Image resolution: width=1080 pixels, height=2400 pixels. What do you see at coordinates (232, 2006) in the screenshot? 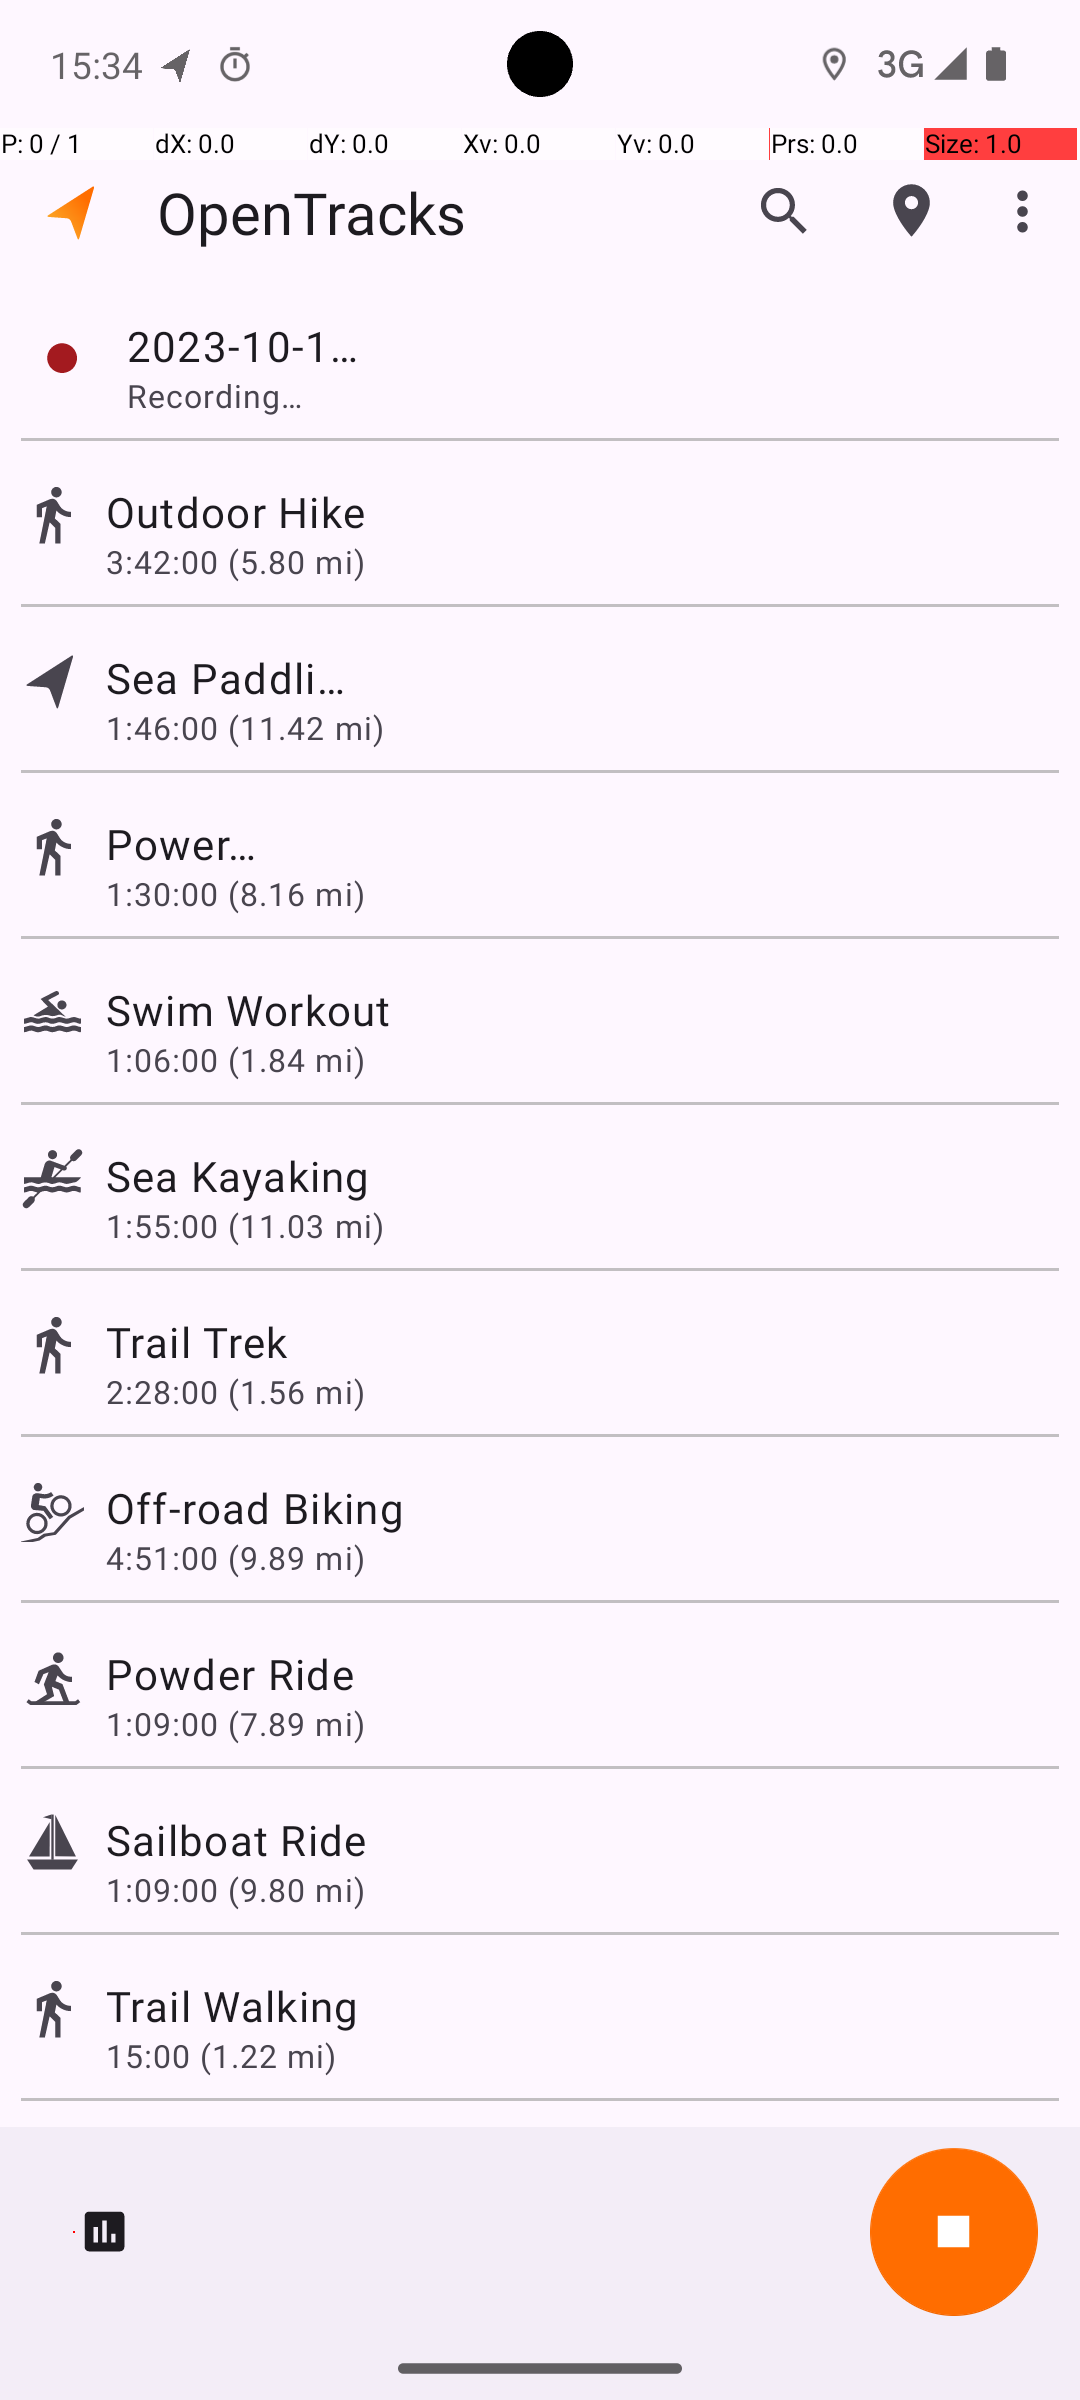
I see `Trail Walking` at bounding box center [232, 2006].